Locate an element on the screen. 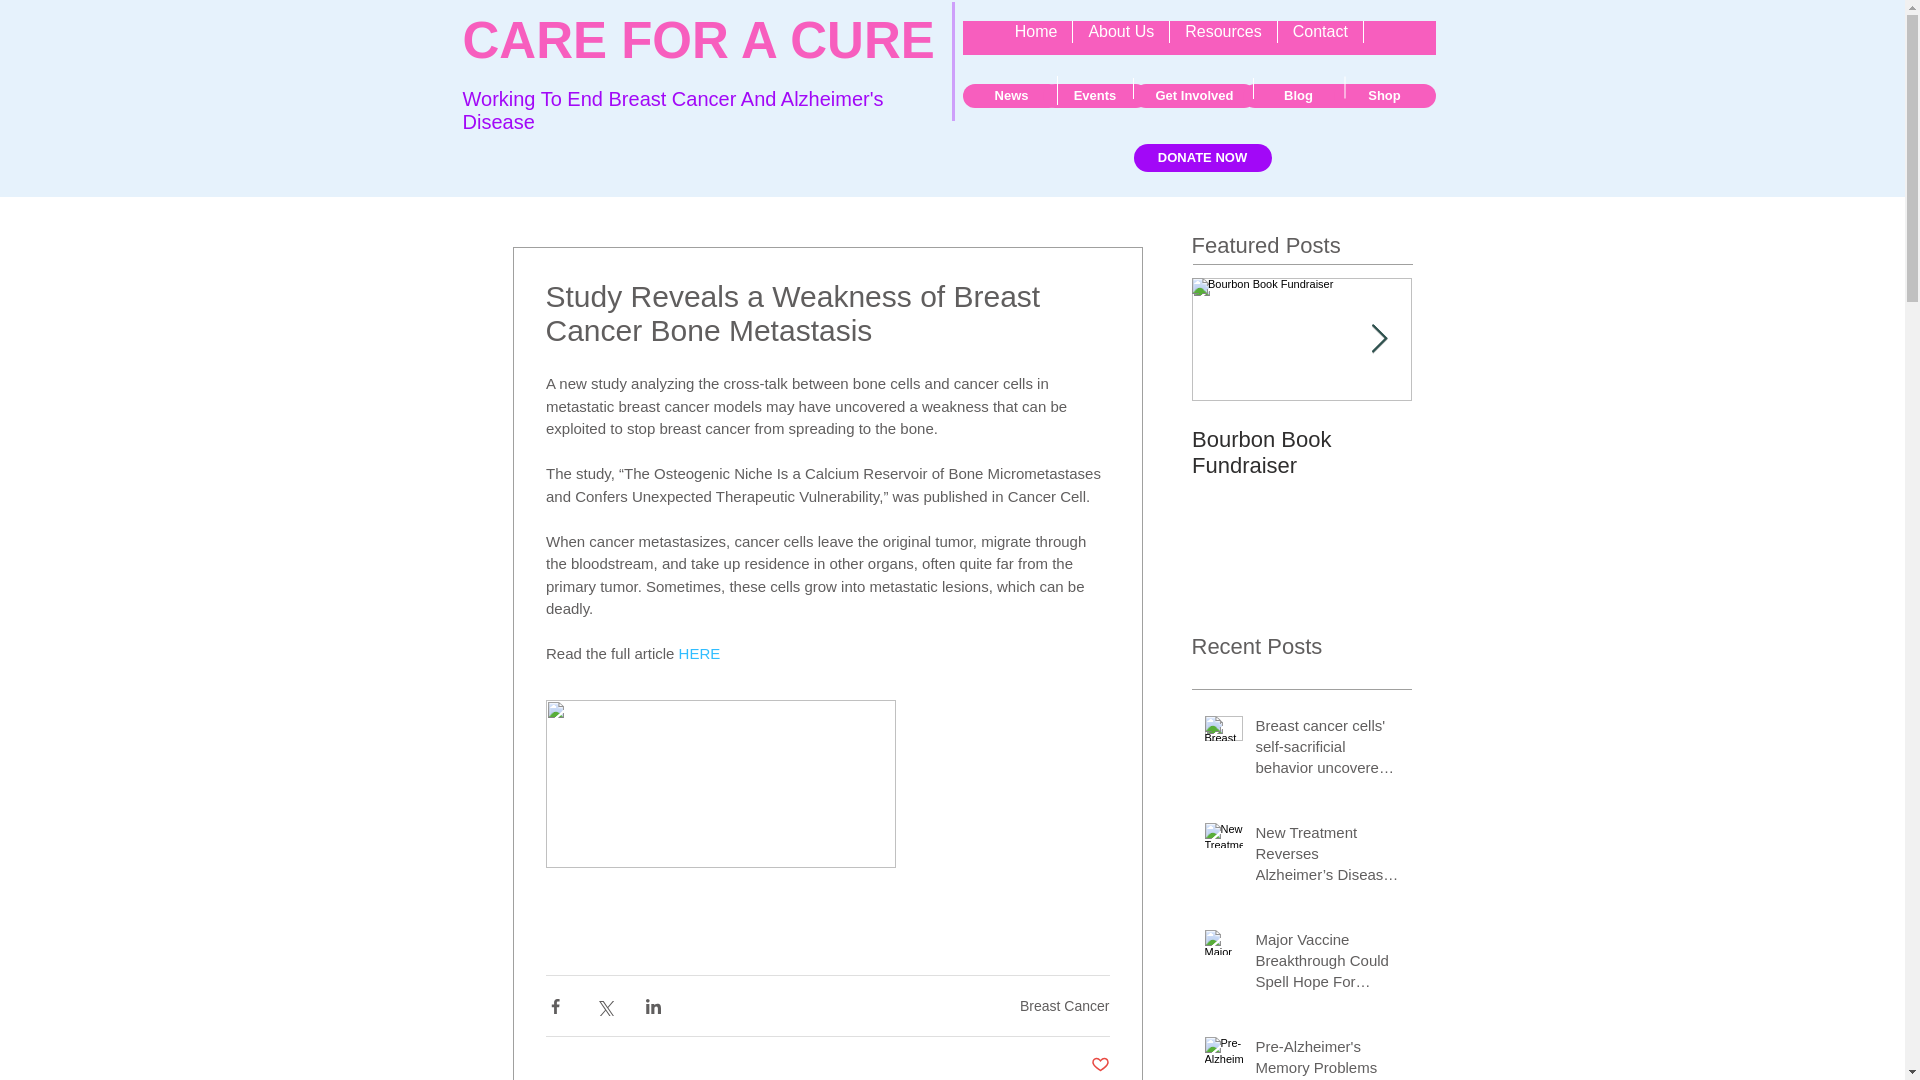 The image size is (1920, 1080). Contact is located at coordinates (1320, 38).